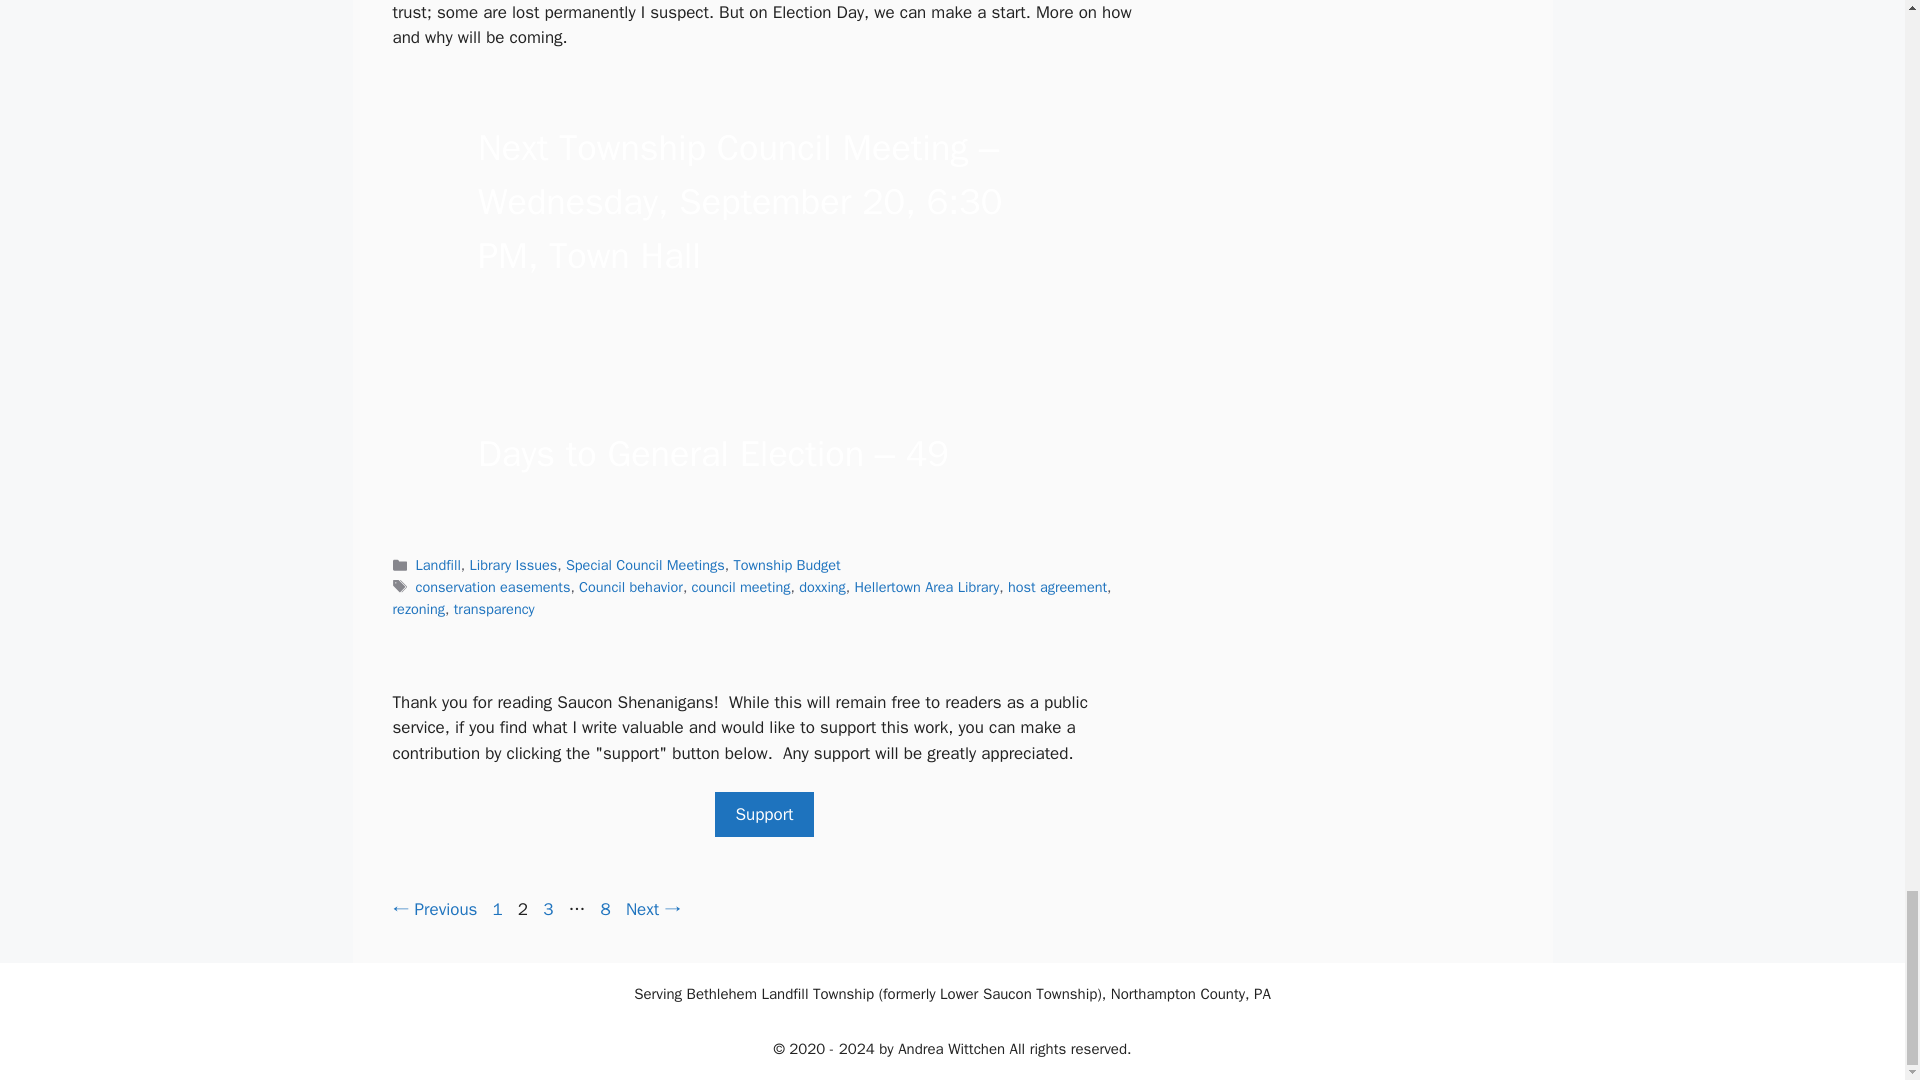  I want to click on host agreement, so click(514, 564).